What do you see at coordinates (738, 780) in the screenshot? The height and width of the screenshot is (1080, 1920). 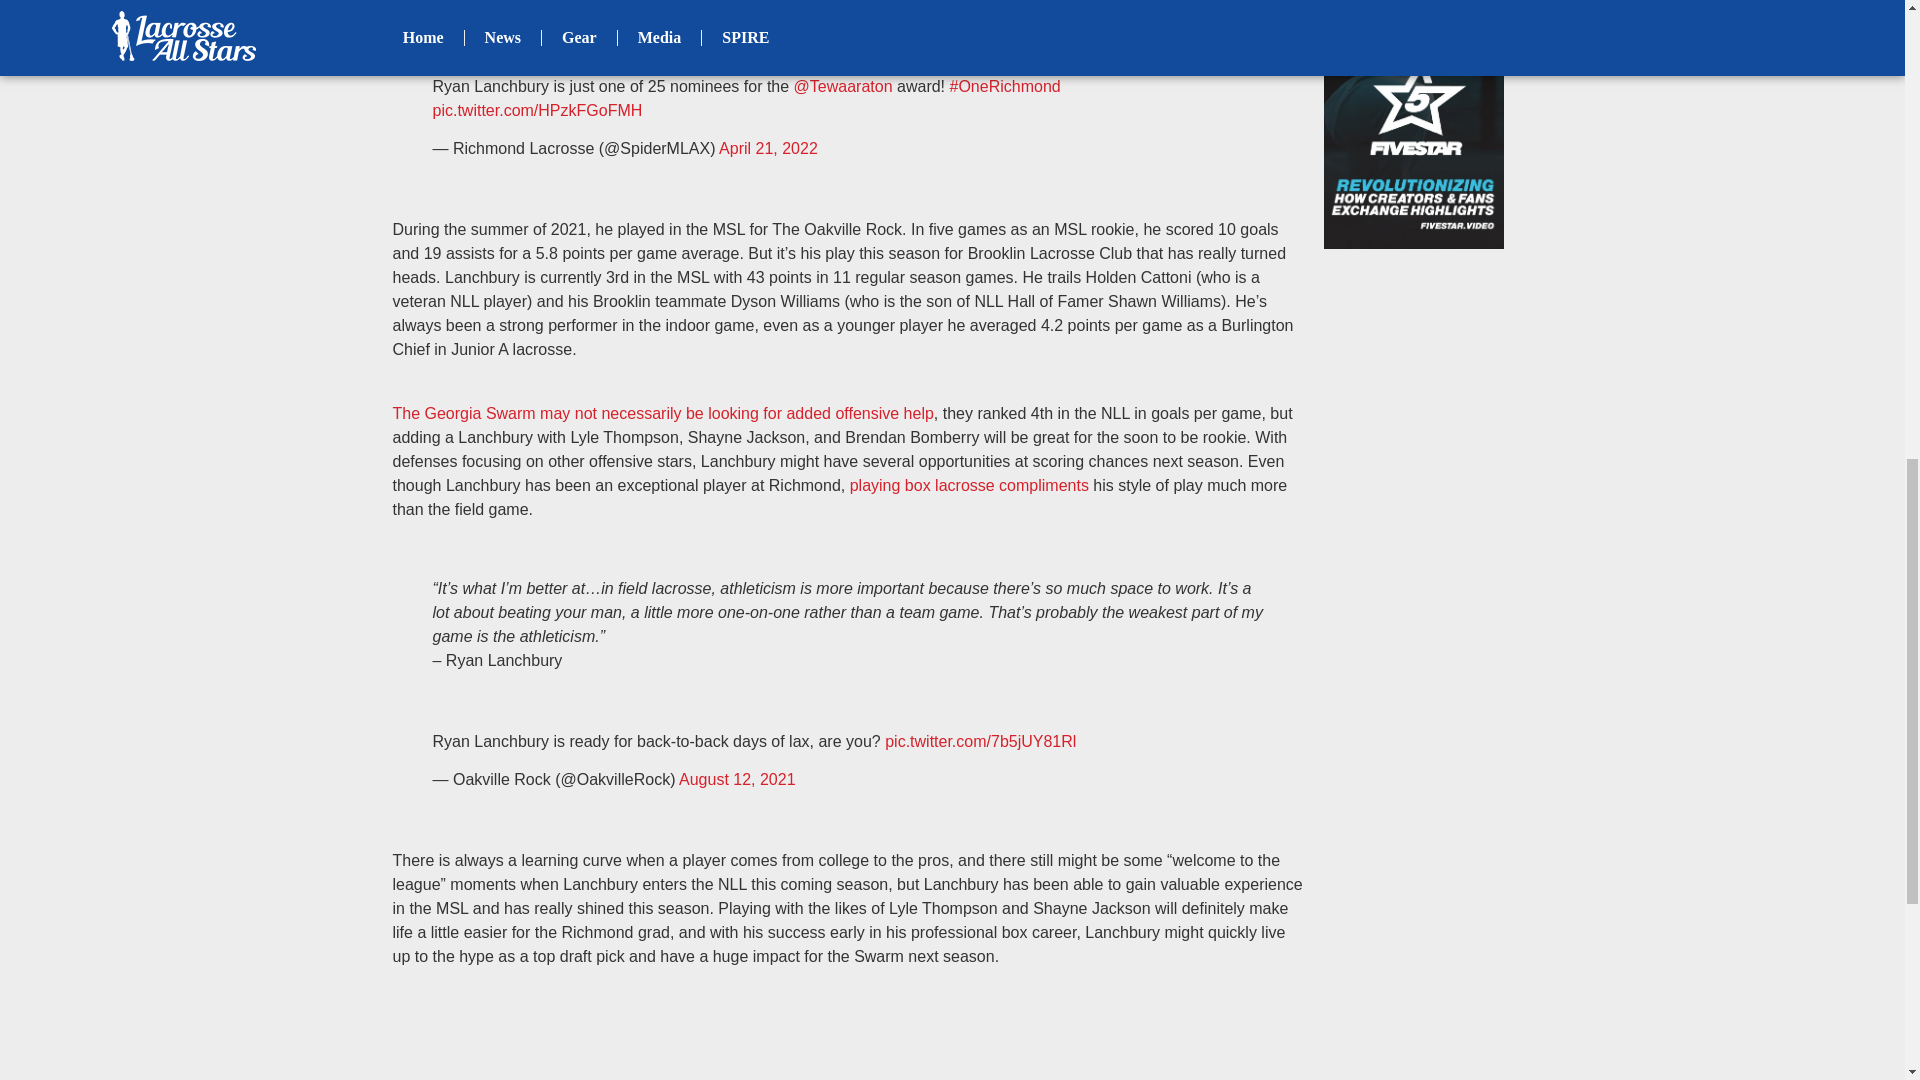 I see `August 12, 2021` at bounding box center [738, 780].